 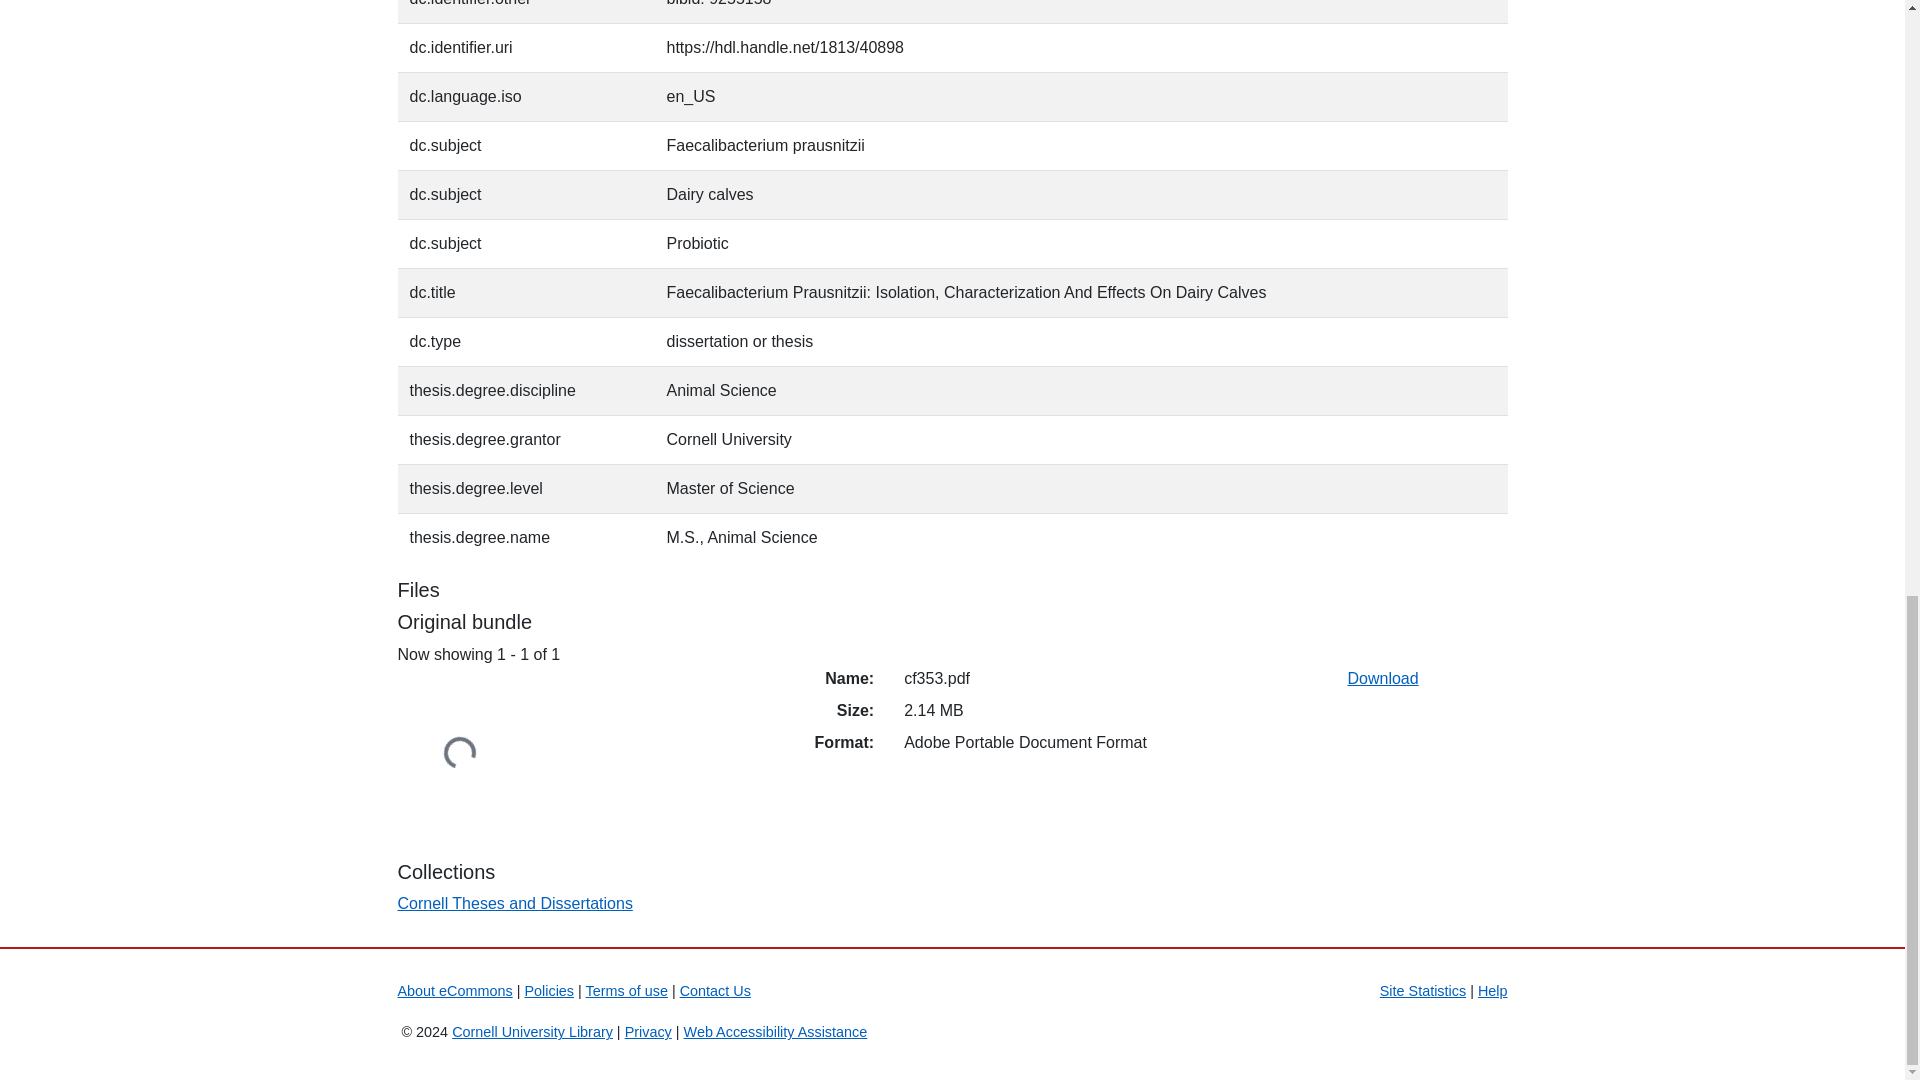 I want to click on Contact Us, so click(x=714, y=990).